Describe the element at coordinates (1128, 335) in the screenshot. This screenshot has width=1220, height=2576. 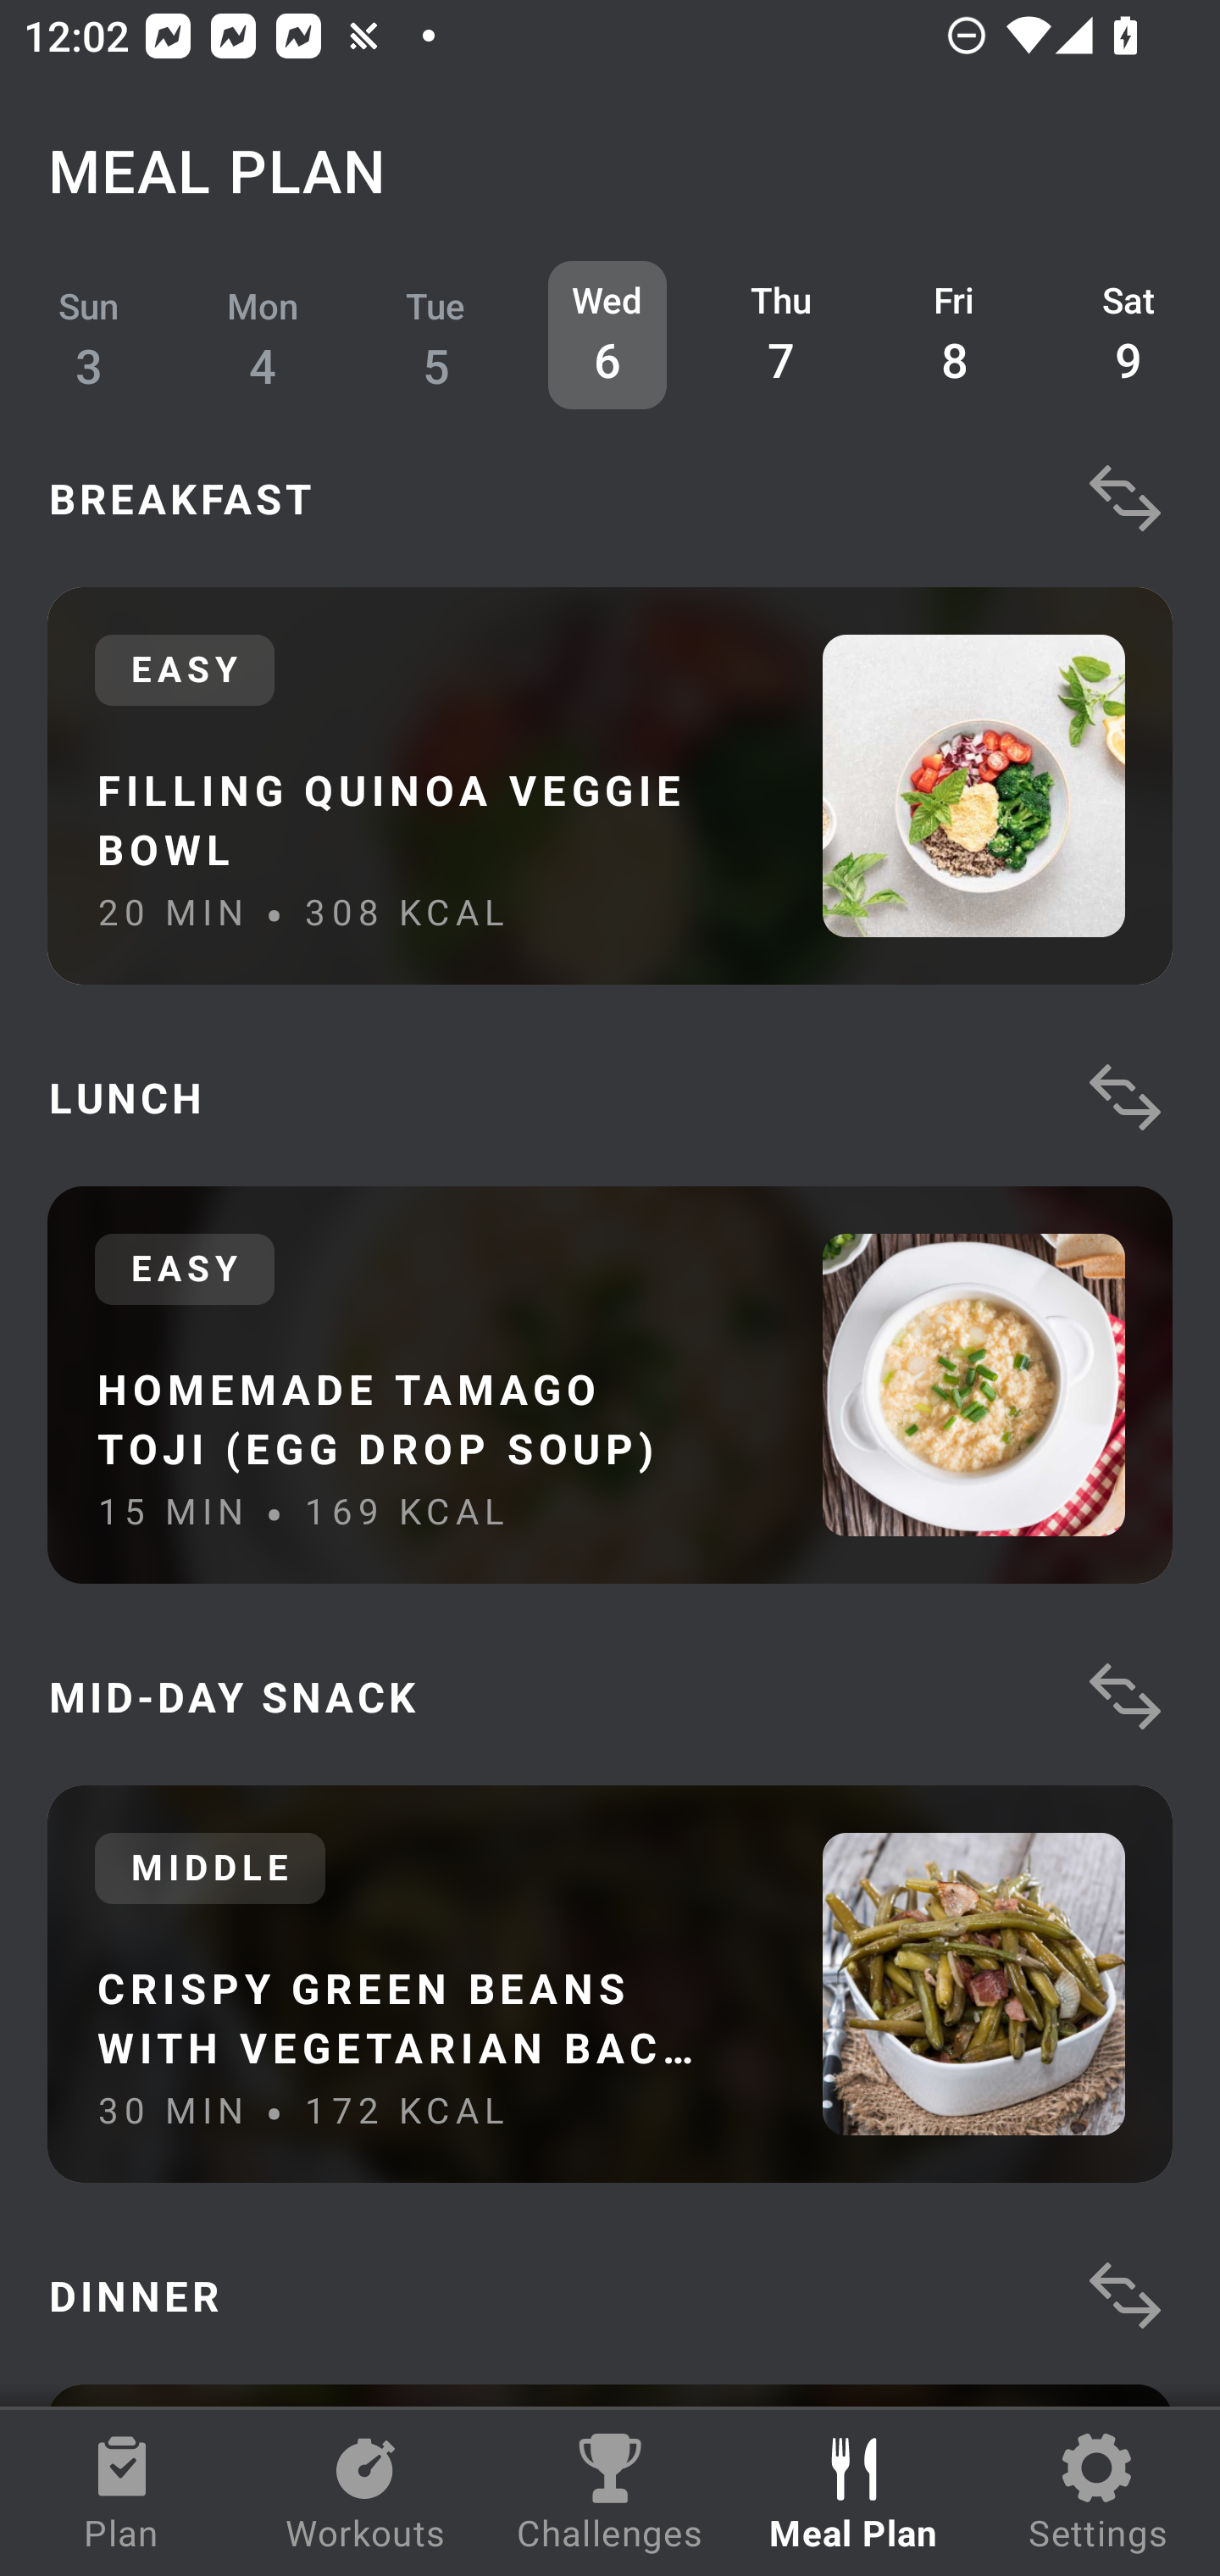
I see `Sat 9` at that location.